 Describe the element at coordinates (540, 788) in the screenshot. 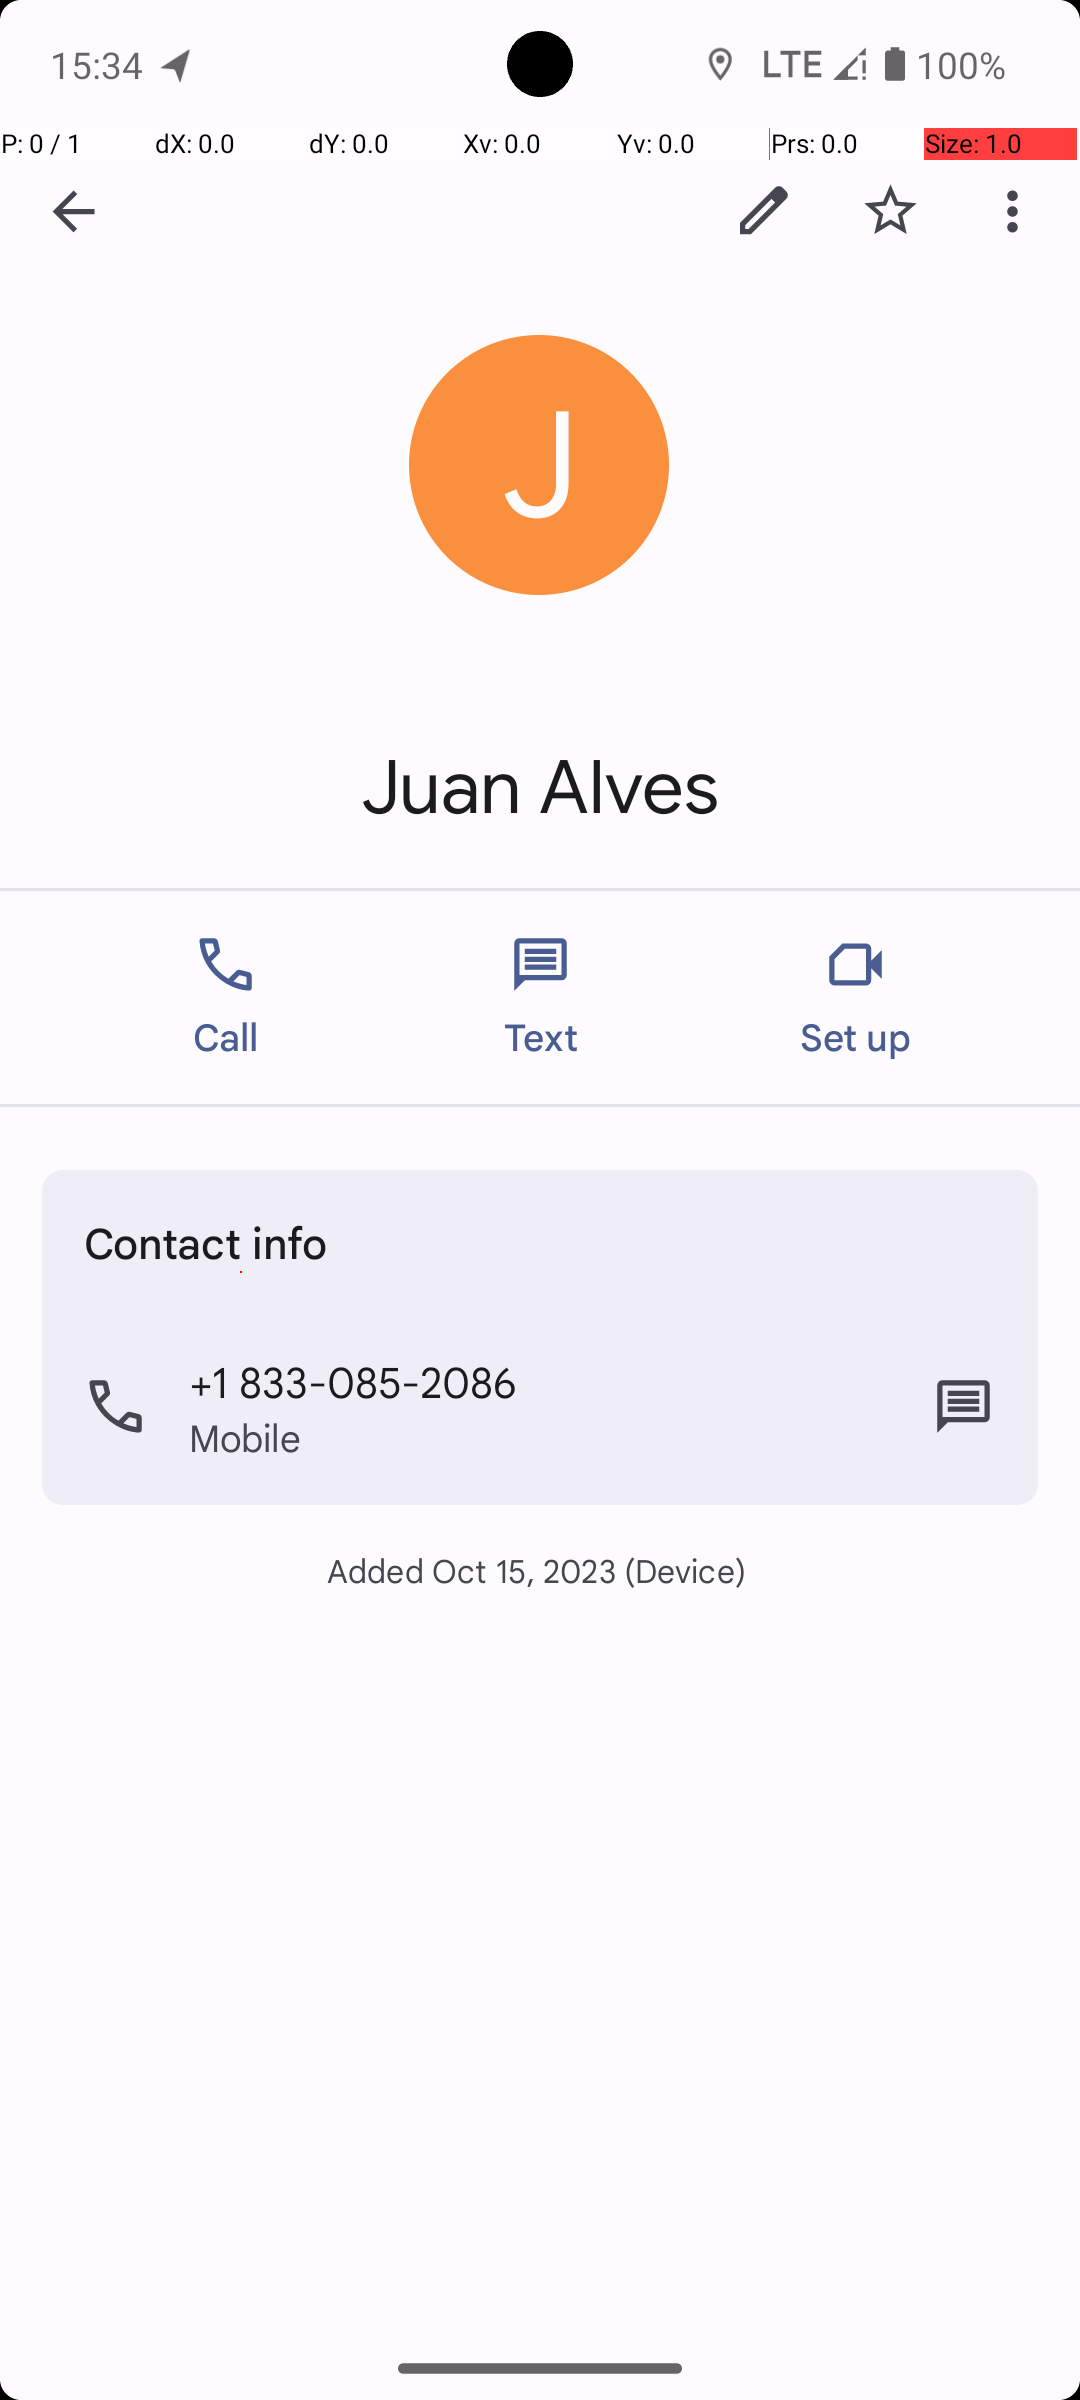

I see `Juan Alves` at that location.